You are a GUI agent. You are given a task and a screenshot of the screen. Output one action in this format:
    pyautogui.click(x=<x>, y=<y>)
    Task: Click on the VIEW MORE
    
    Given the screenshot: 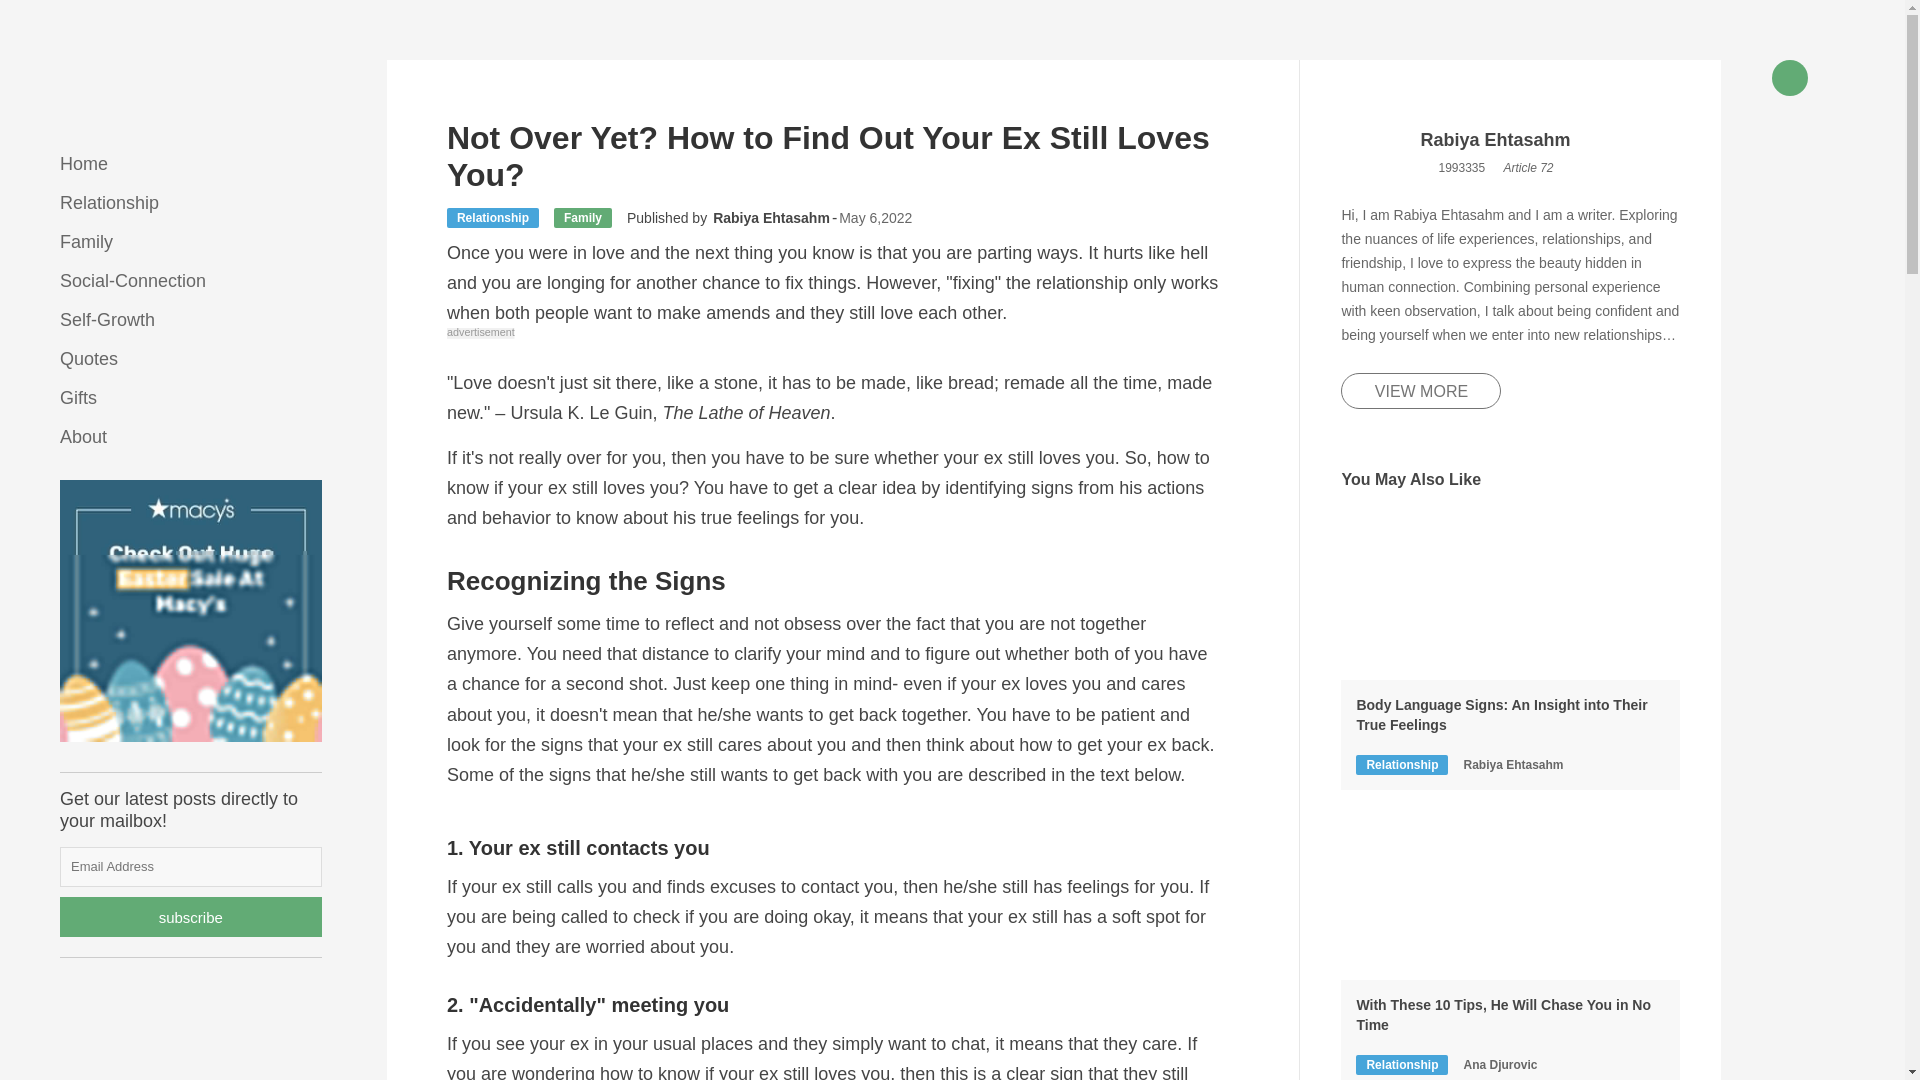 What is the action you would take?
    pyautogui.click(x=1420, y=390)
    